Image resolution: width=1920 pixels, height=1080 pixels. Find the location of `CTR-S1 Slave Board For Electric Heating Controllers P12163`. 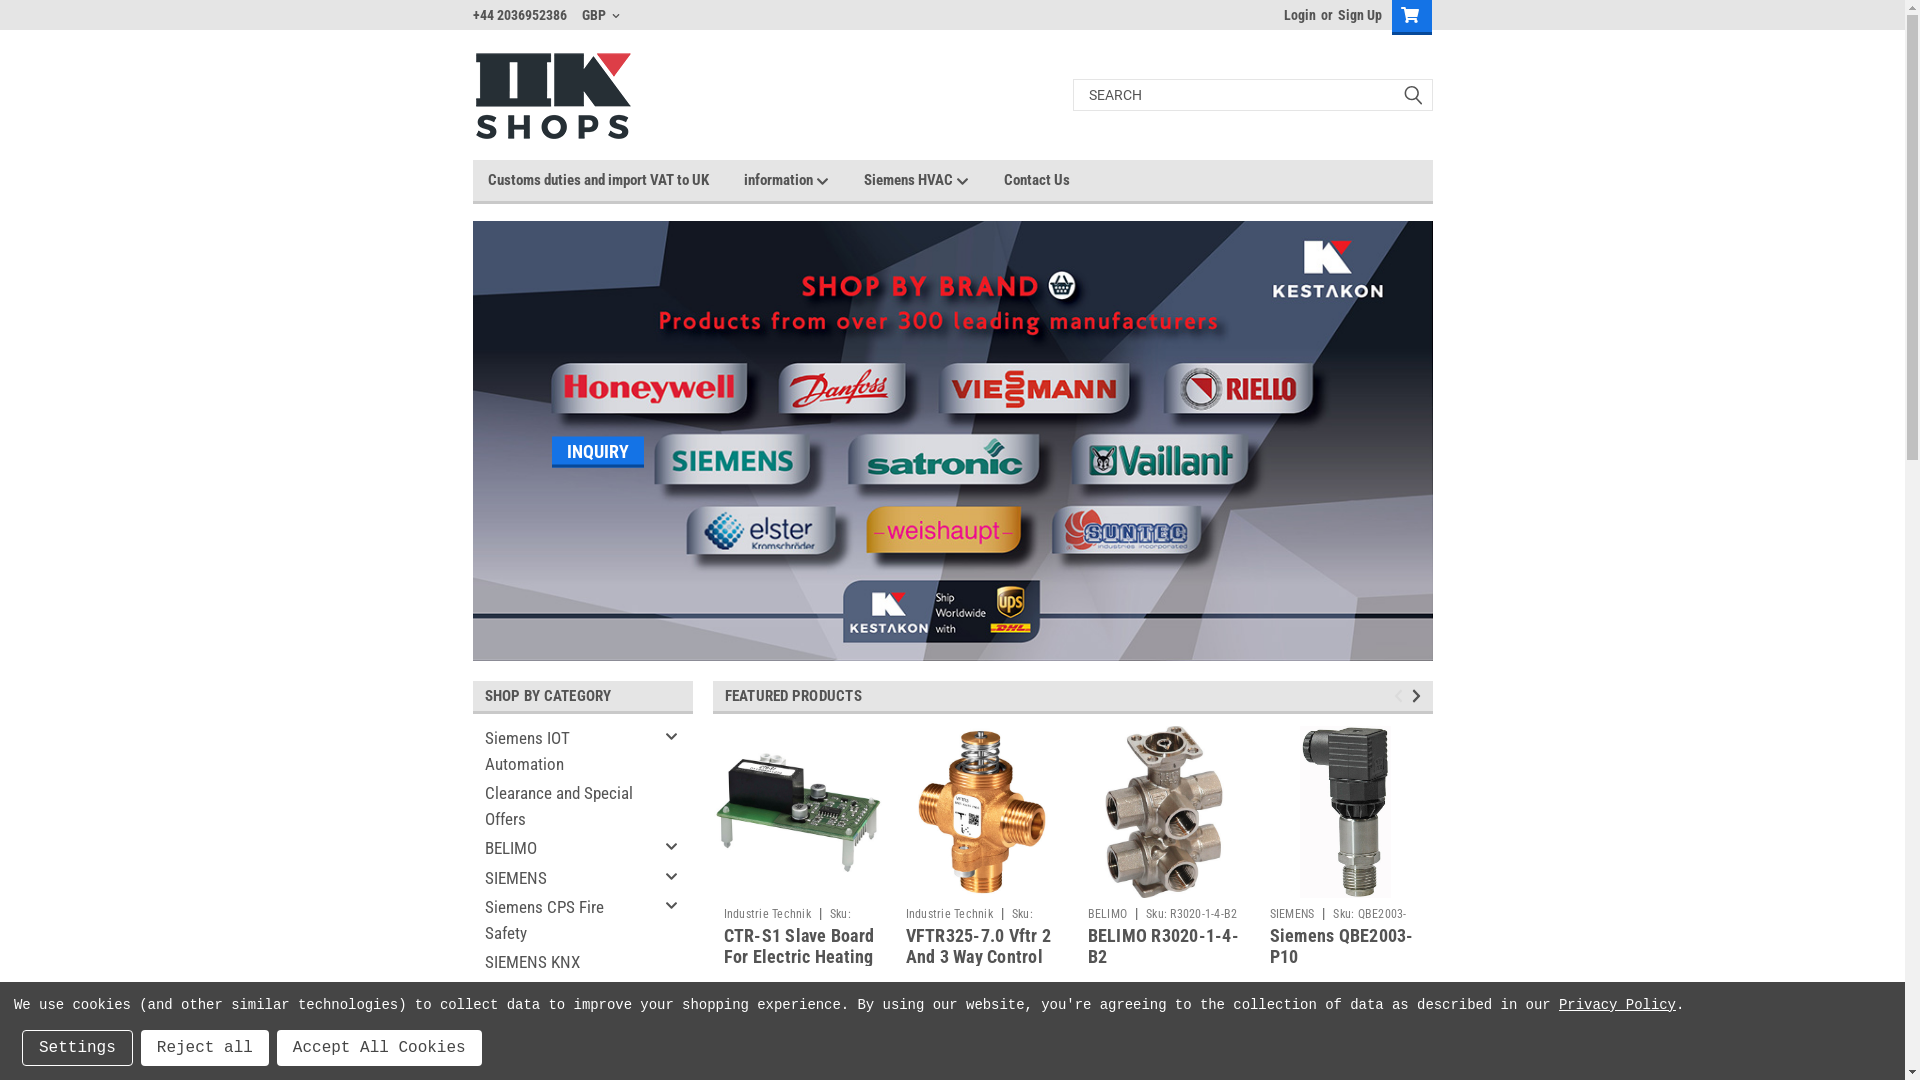

CTR-S1 Slave Board For Electric Heating Controllers P12163 is located at coordinates (800, 956).